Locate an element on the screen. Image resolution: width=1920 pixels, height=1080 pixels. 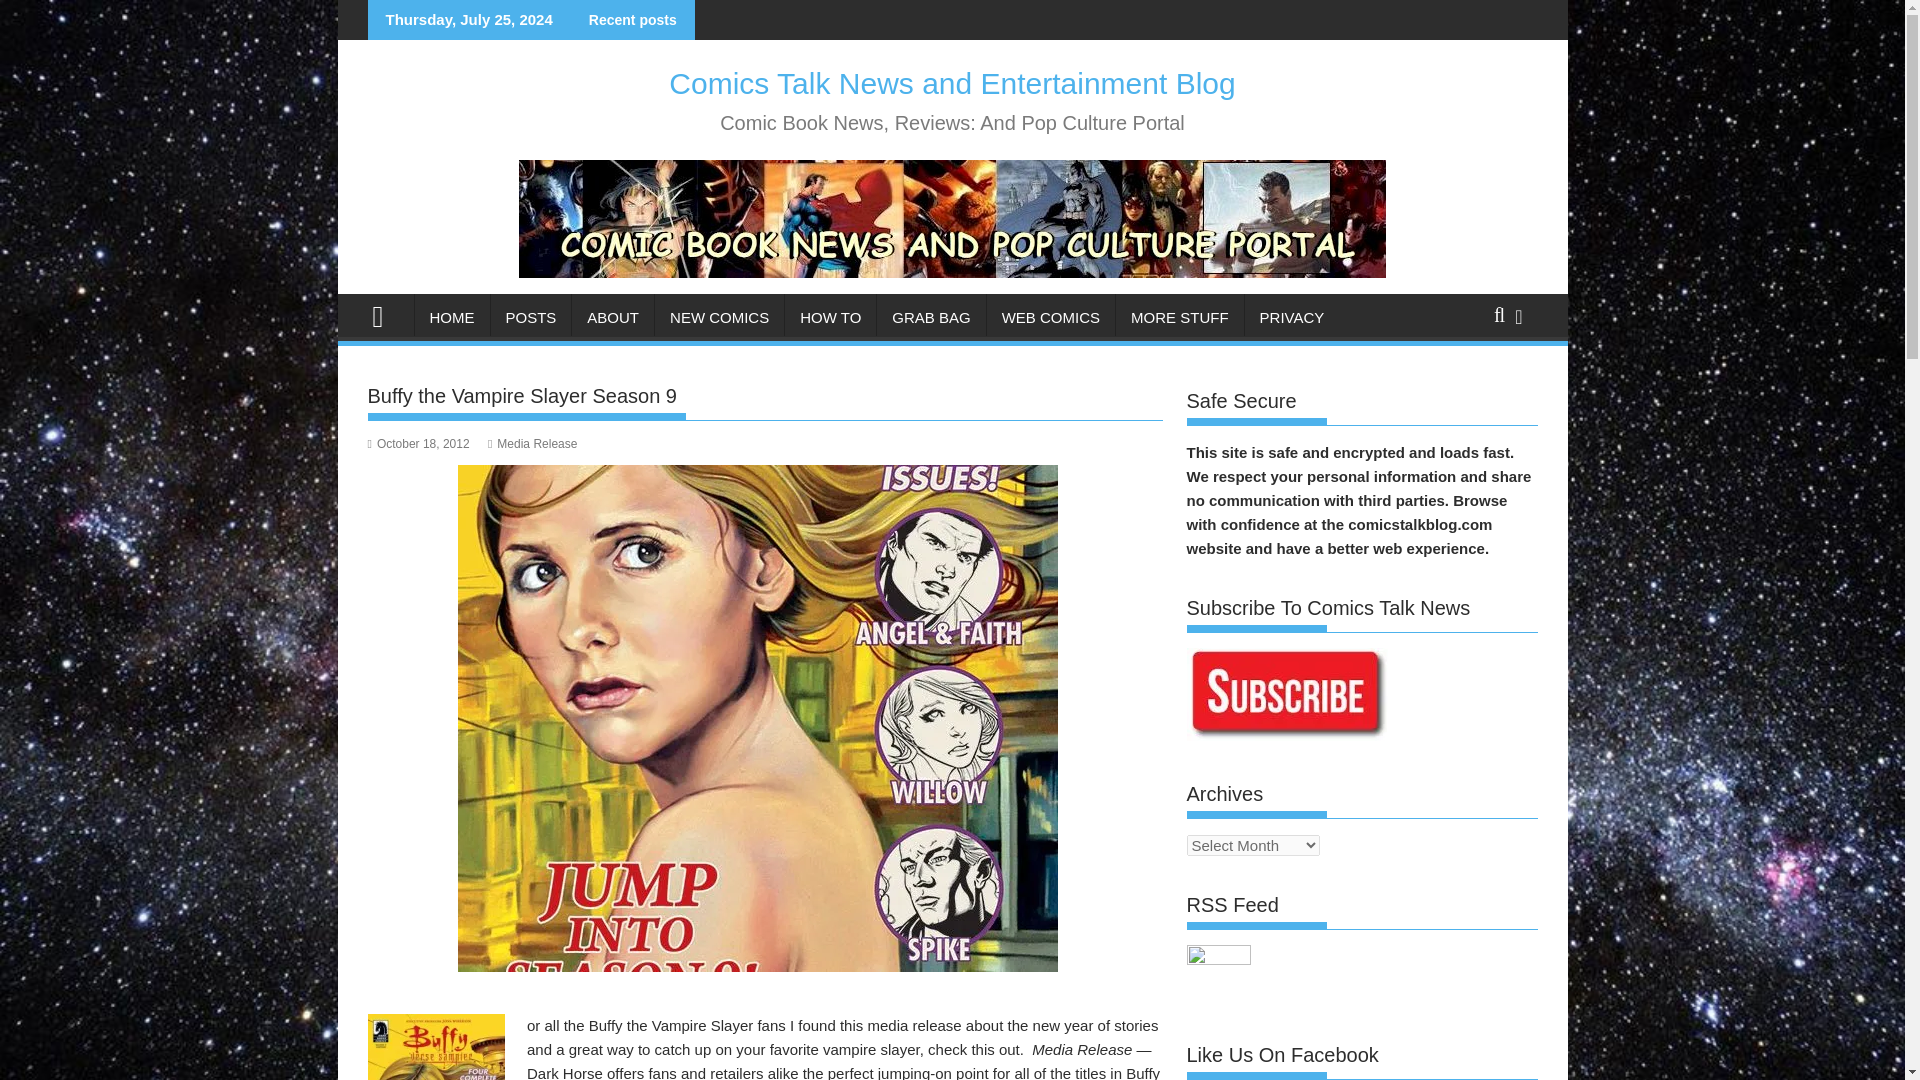
WEB COMICS is located at coordinates (1050, 318).